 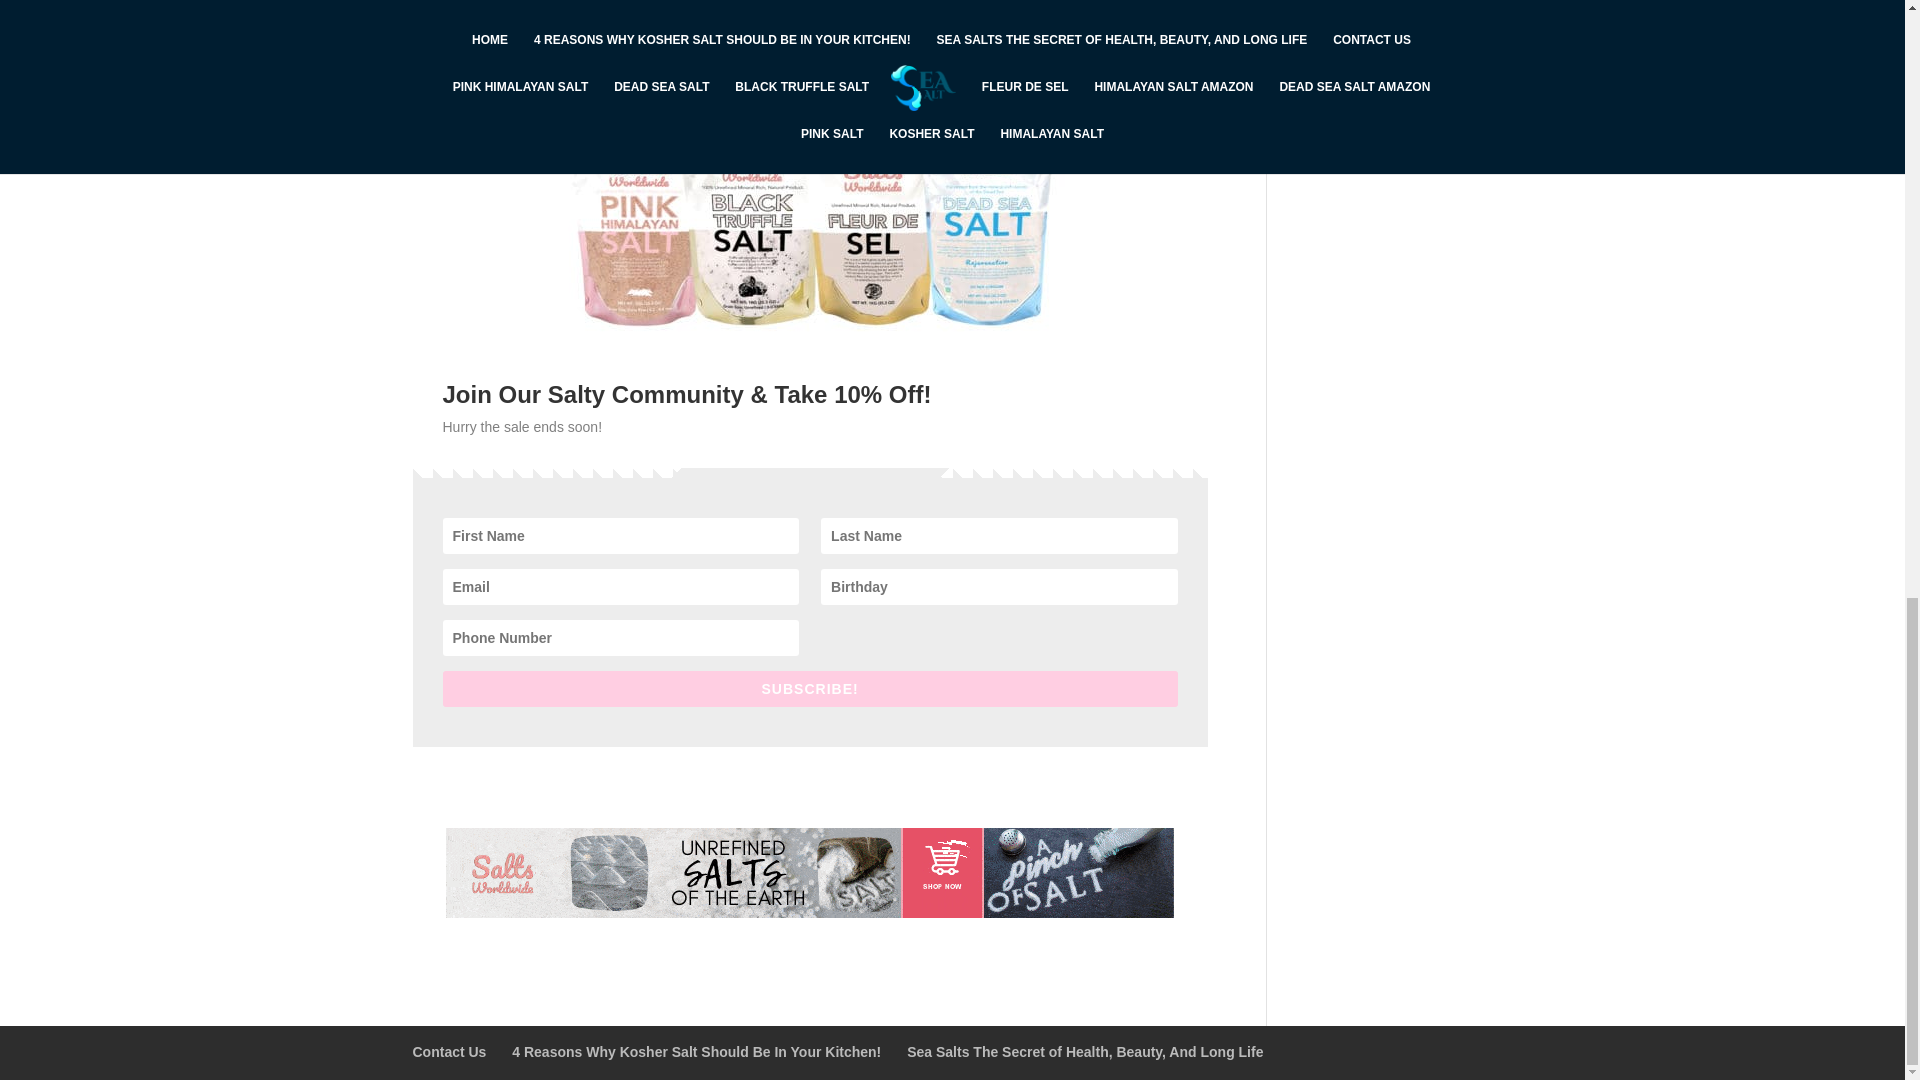 I want to click on Sea Salts The Secret of Health, Beauty, And Long Life, so click(x=1084, y=1052).